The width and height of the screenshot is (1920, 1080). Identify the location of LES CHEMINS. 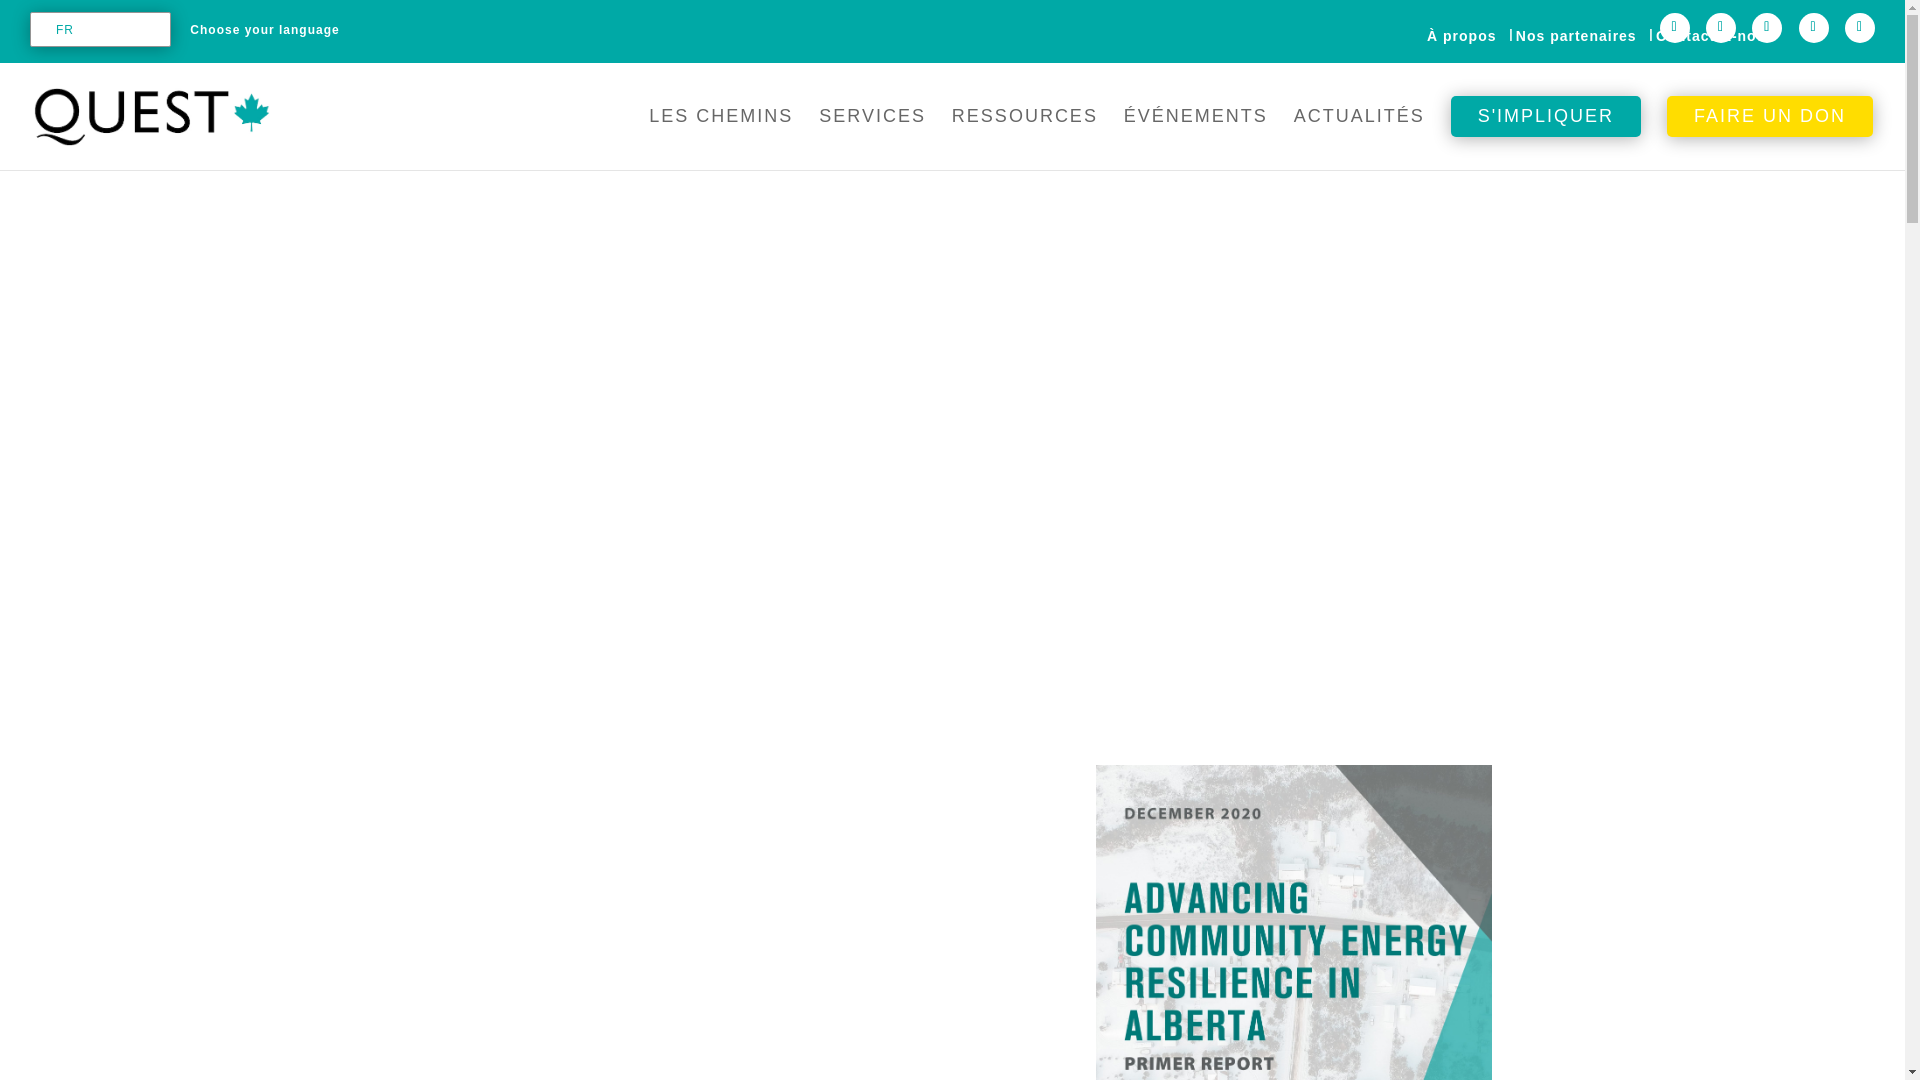
(720, 132).